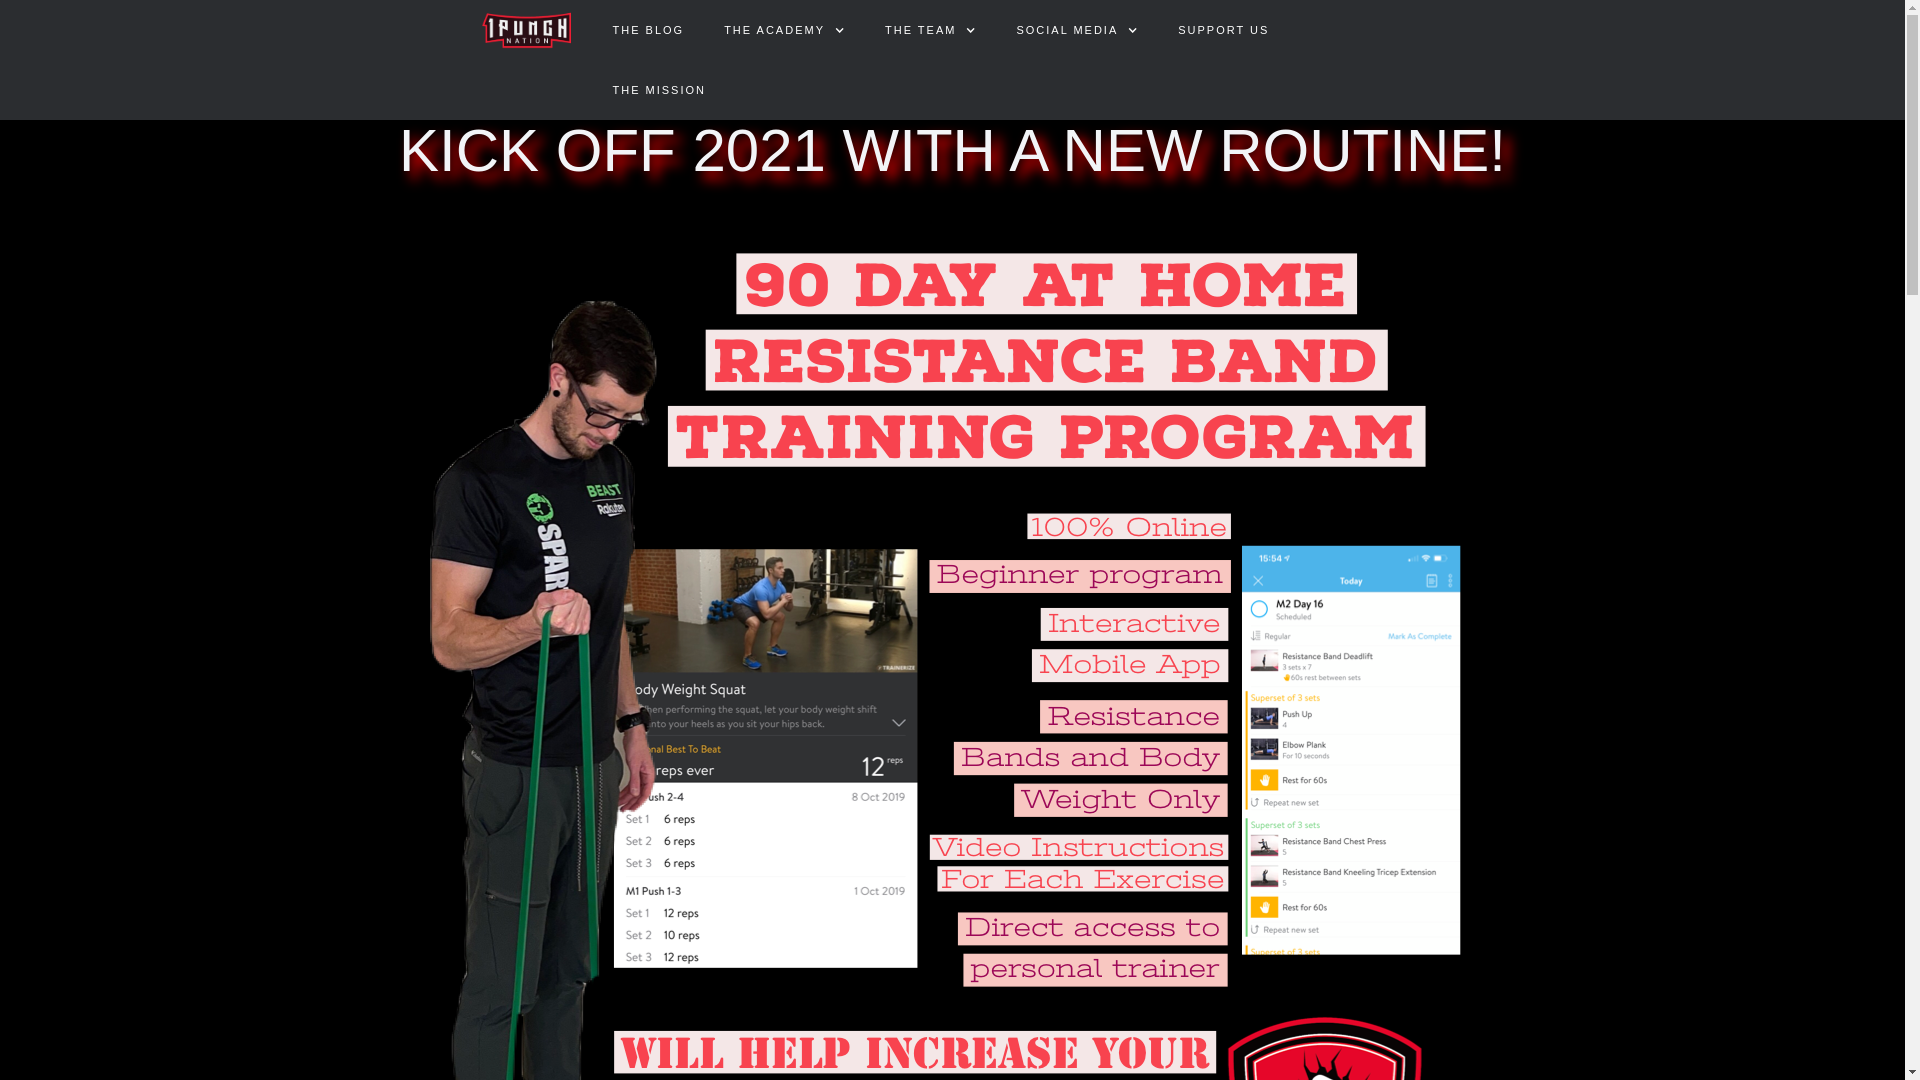 The height and width of the screenshot is (1080, 1920). Describe the element at coordinates (1224, 30) in the screenshot. I see `SUPPORT US` at that location.